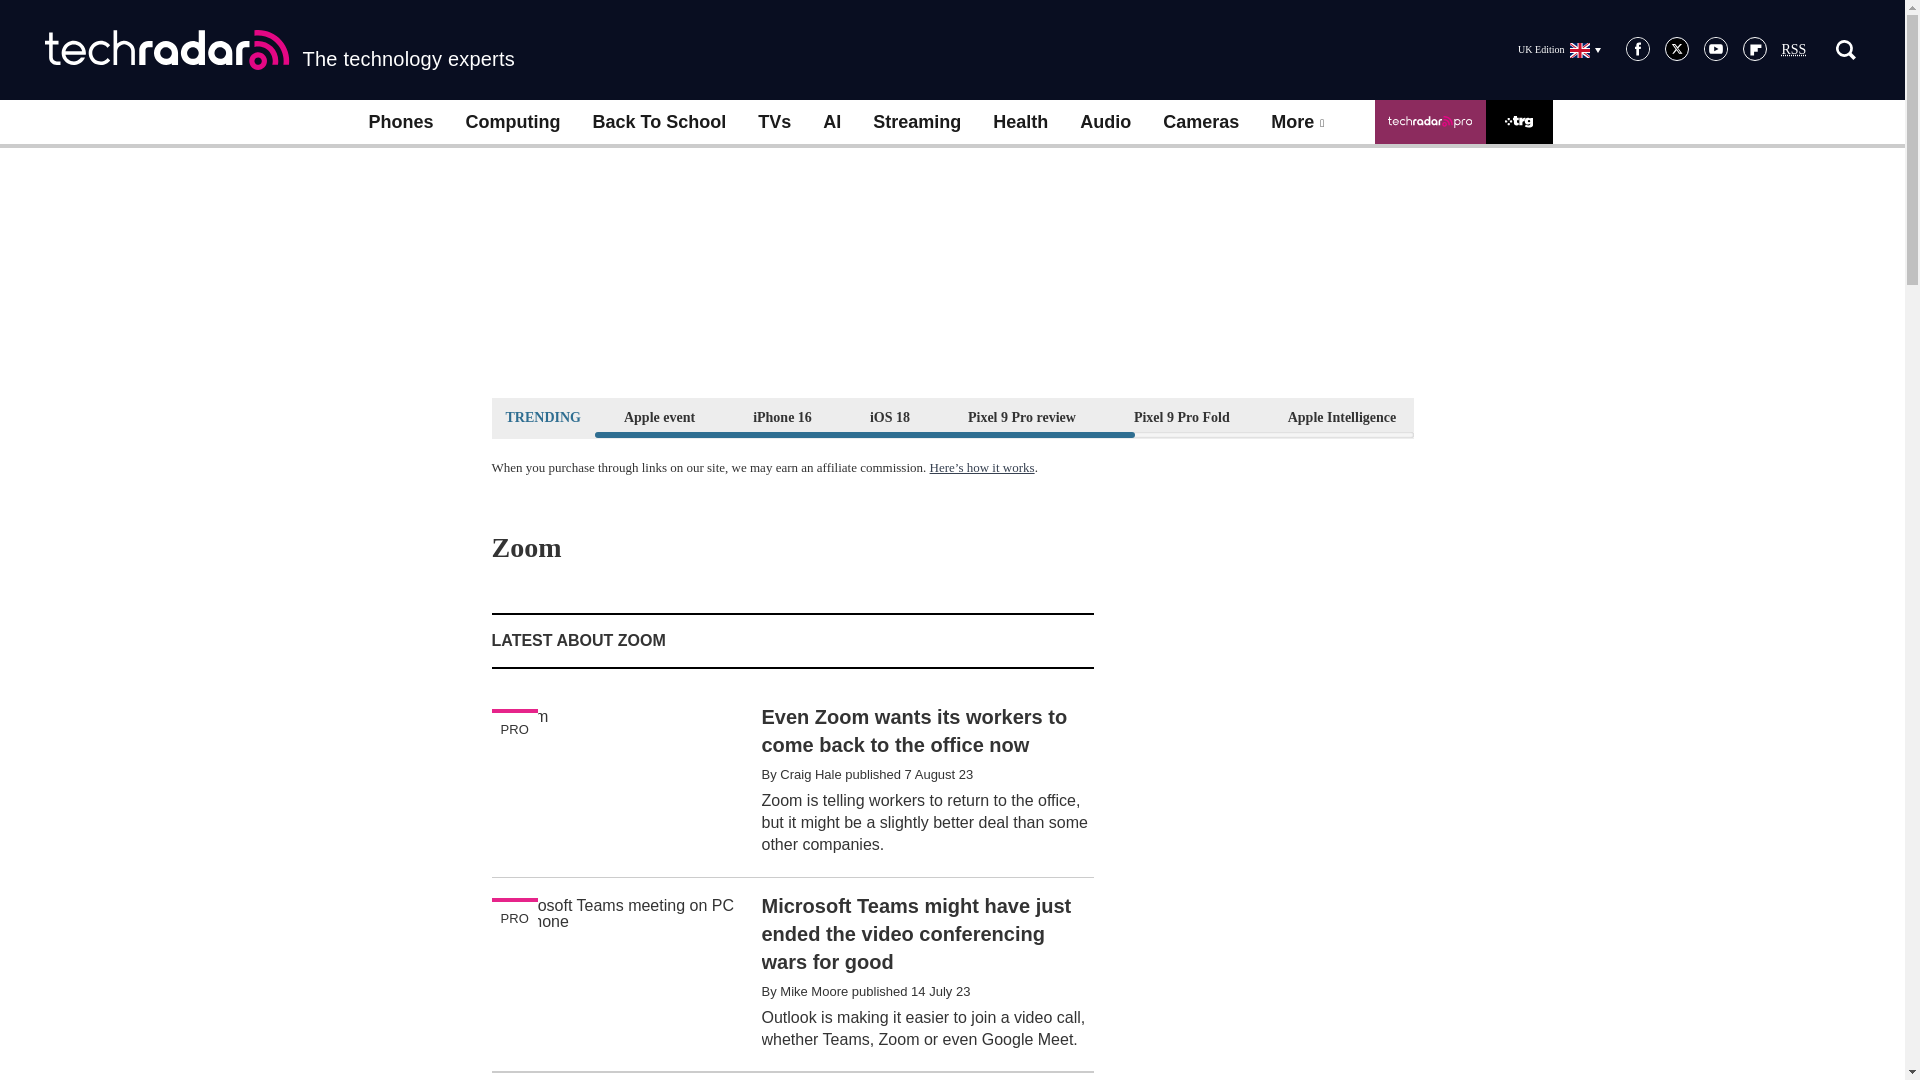 The width and height of the screenshot is (1920, 1080). What do you see at coordinates (1794, 50) in the screenshot?
I see `Really Simple Syndication` at bounding box center [1794, 50].